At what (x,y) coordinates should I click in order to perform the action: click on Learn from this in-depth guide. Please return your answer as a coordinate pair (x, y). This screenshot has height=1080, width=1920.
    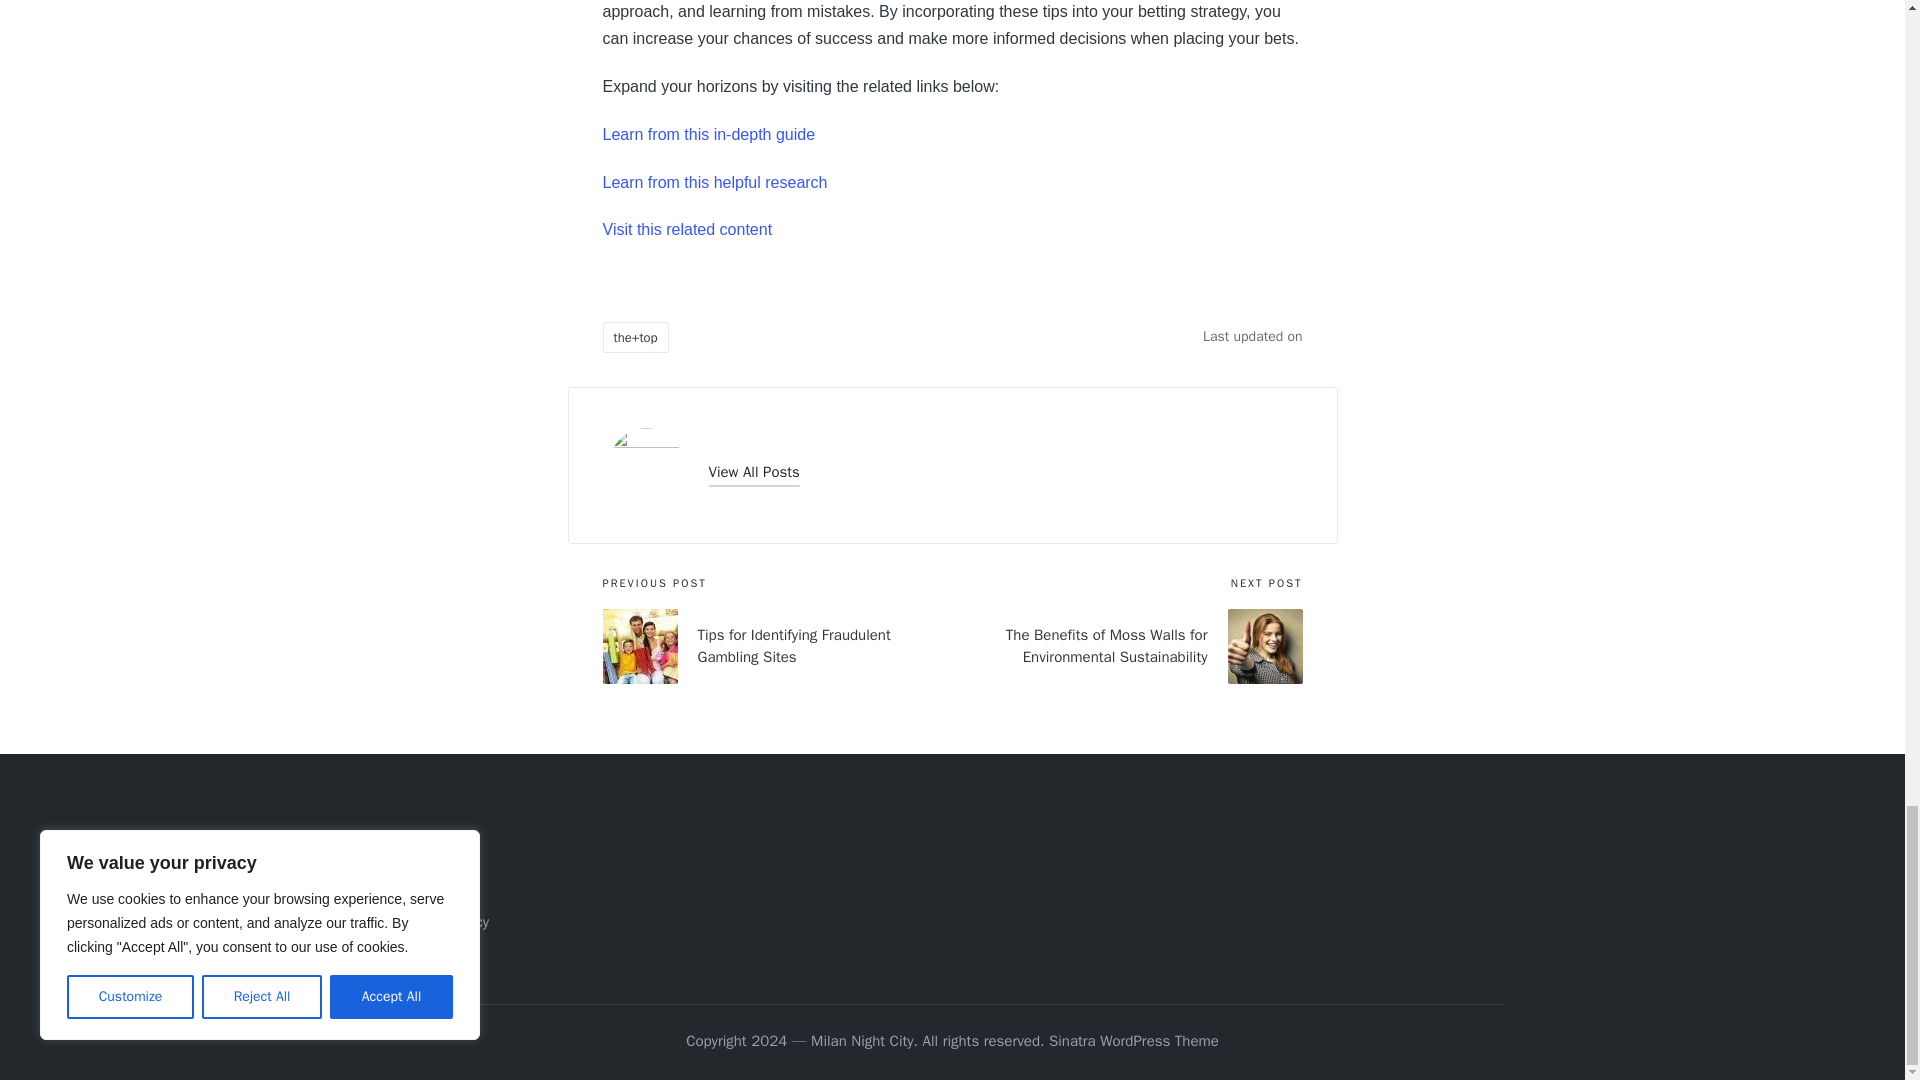
    Looking at the image, I should click on (708, 134).